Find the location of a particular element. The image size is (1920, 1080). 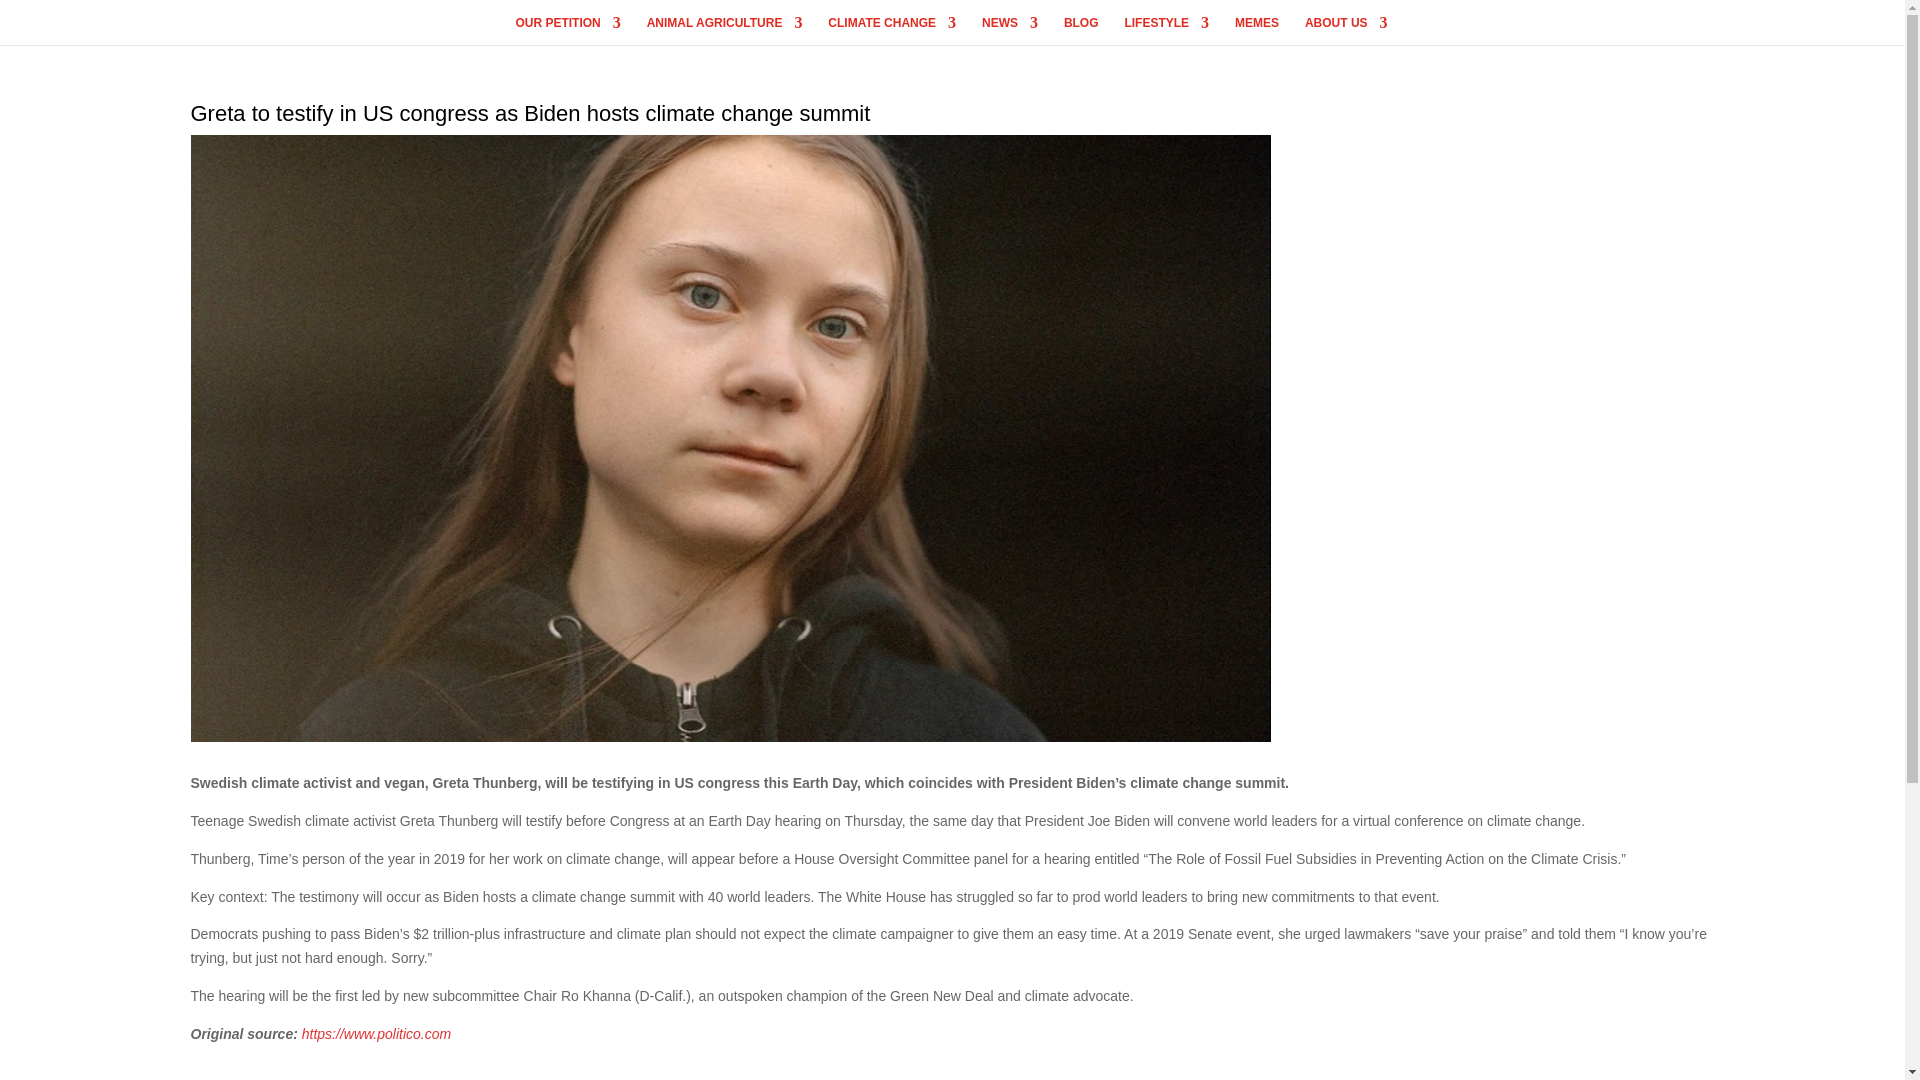

ANIMAL AGRICULTURE is located at coordinates (724, 30).